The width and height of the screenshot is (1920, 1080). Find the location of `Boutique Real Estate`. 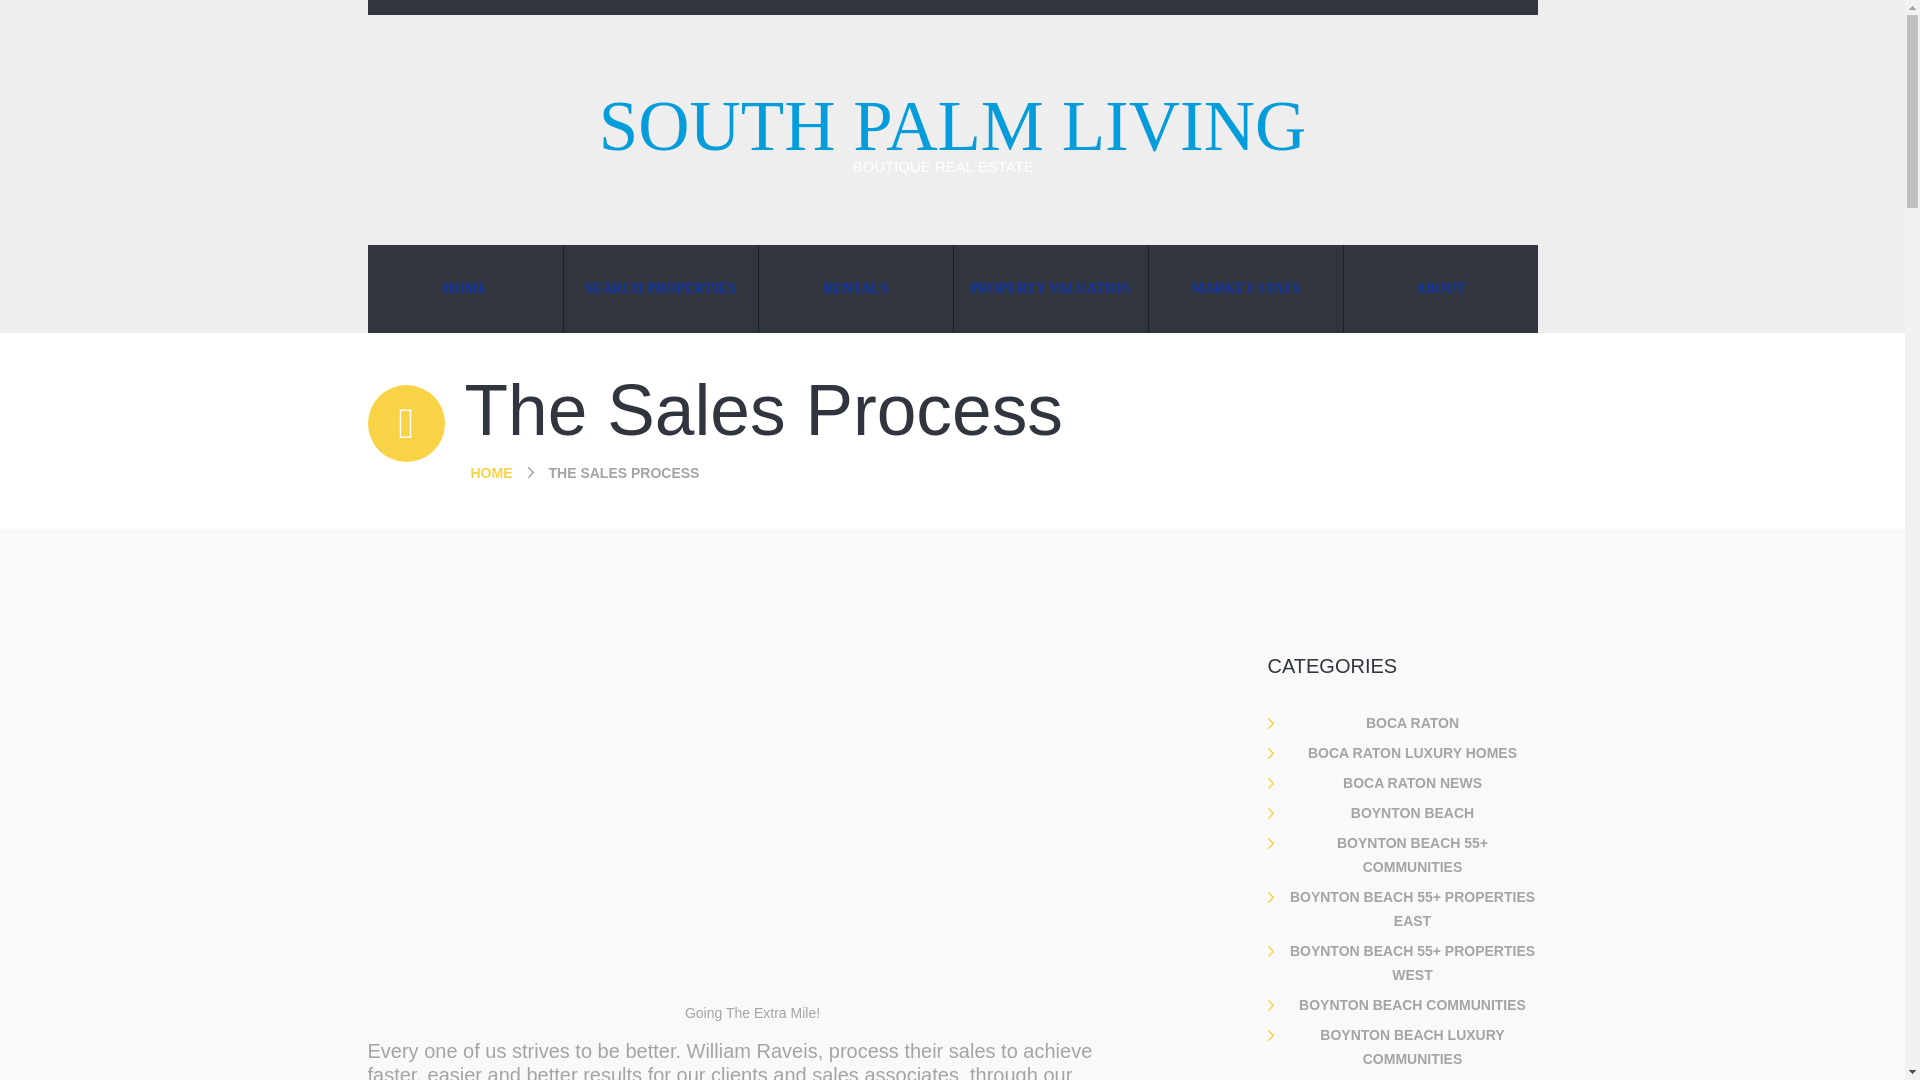

Boutique Real Estate is located at coordinates (952, 126).